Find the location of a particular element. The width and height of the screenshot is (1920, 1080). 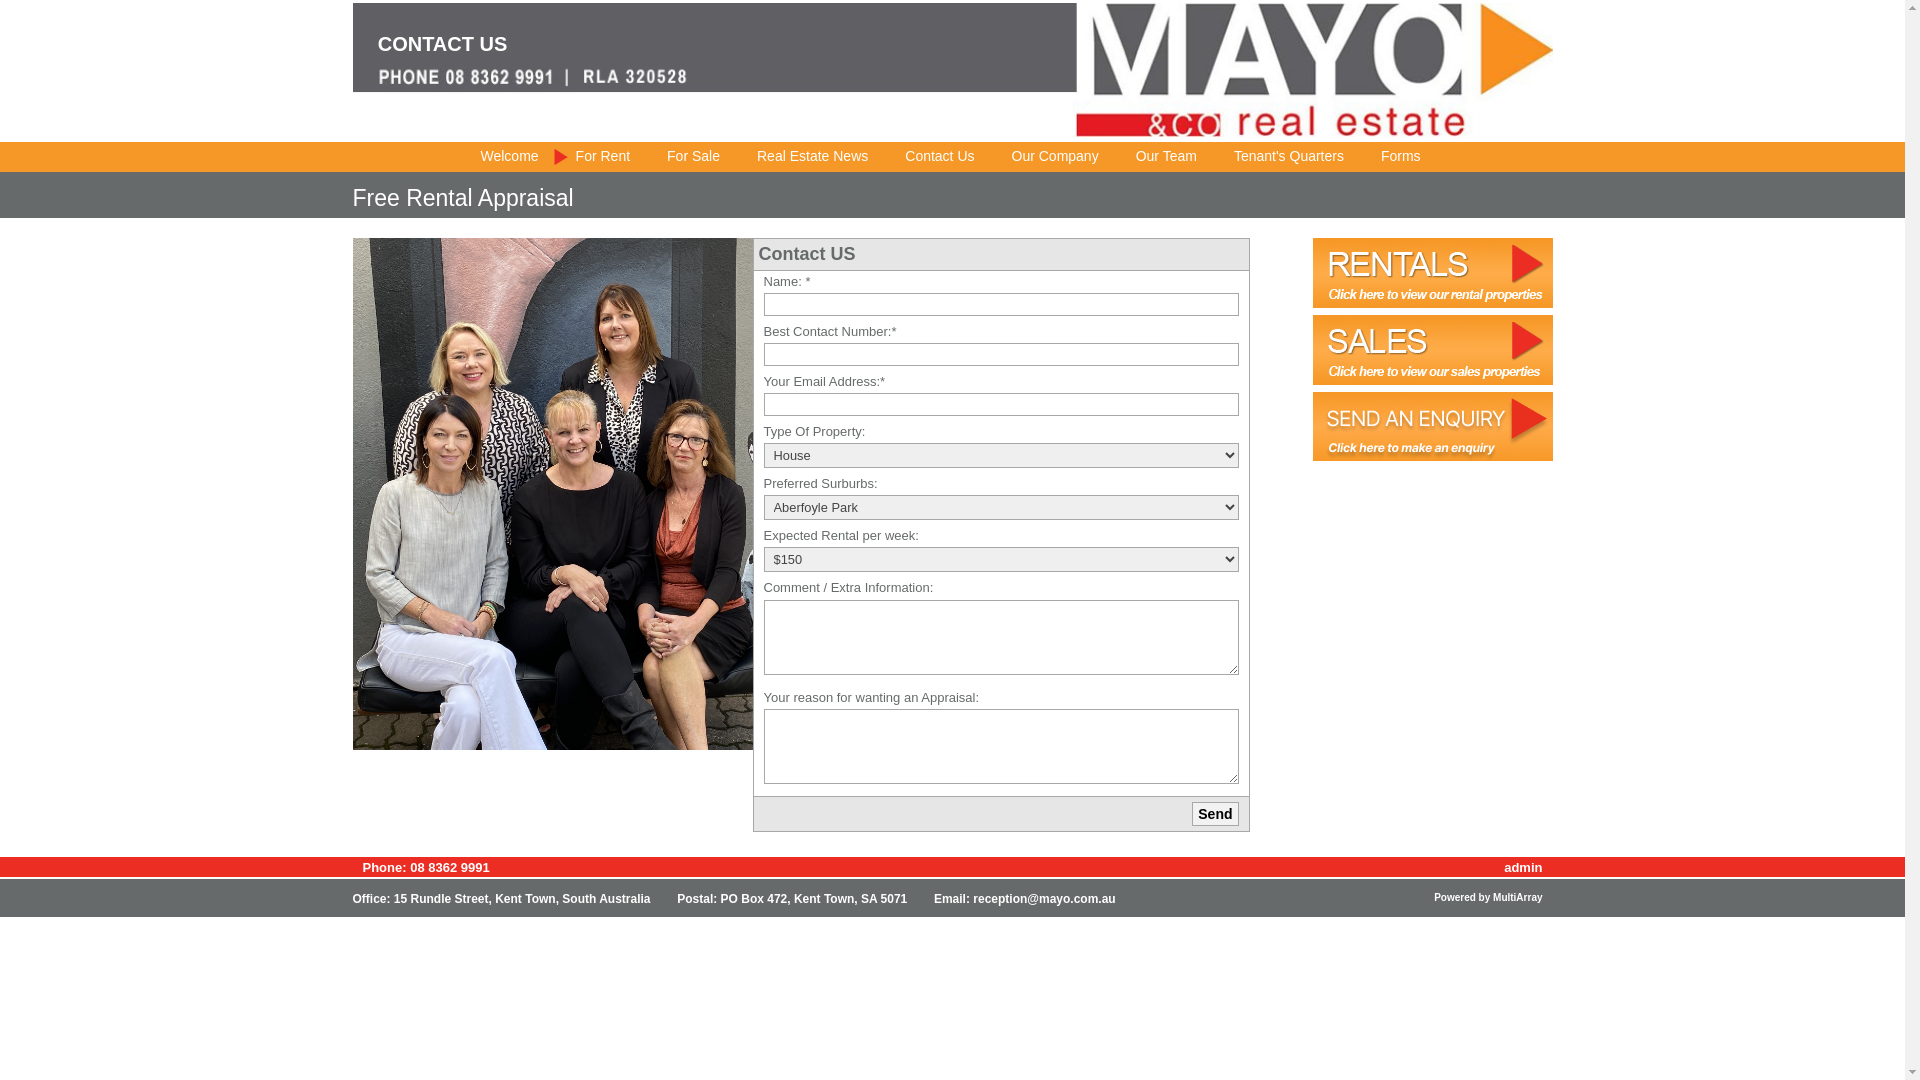

Our Company is located at coordinates (1043, 157).